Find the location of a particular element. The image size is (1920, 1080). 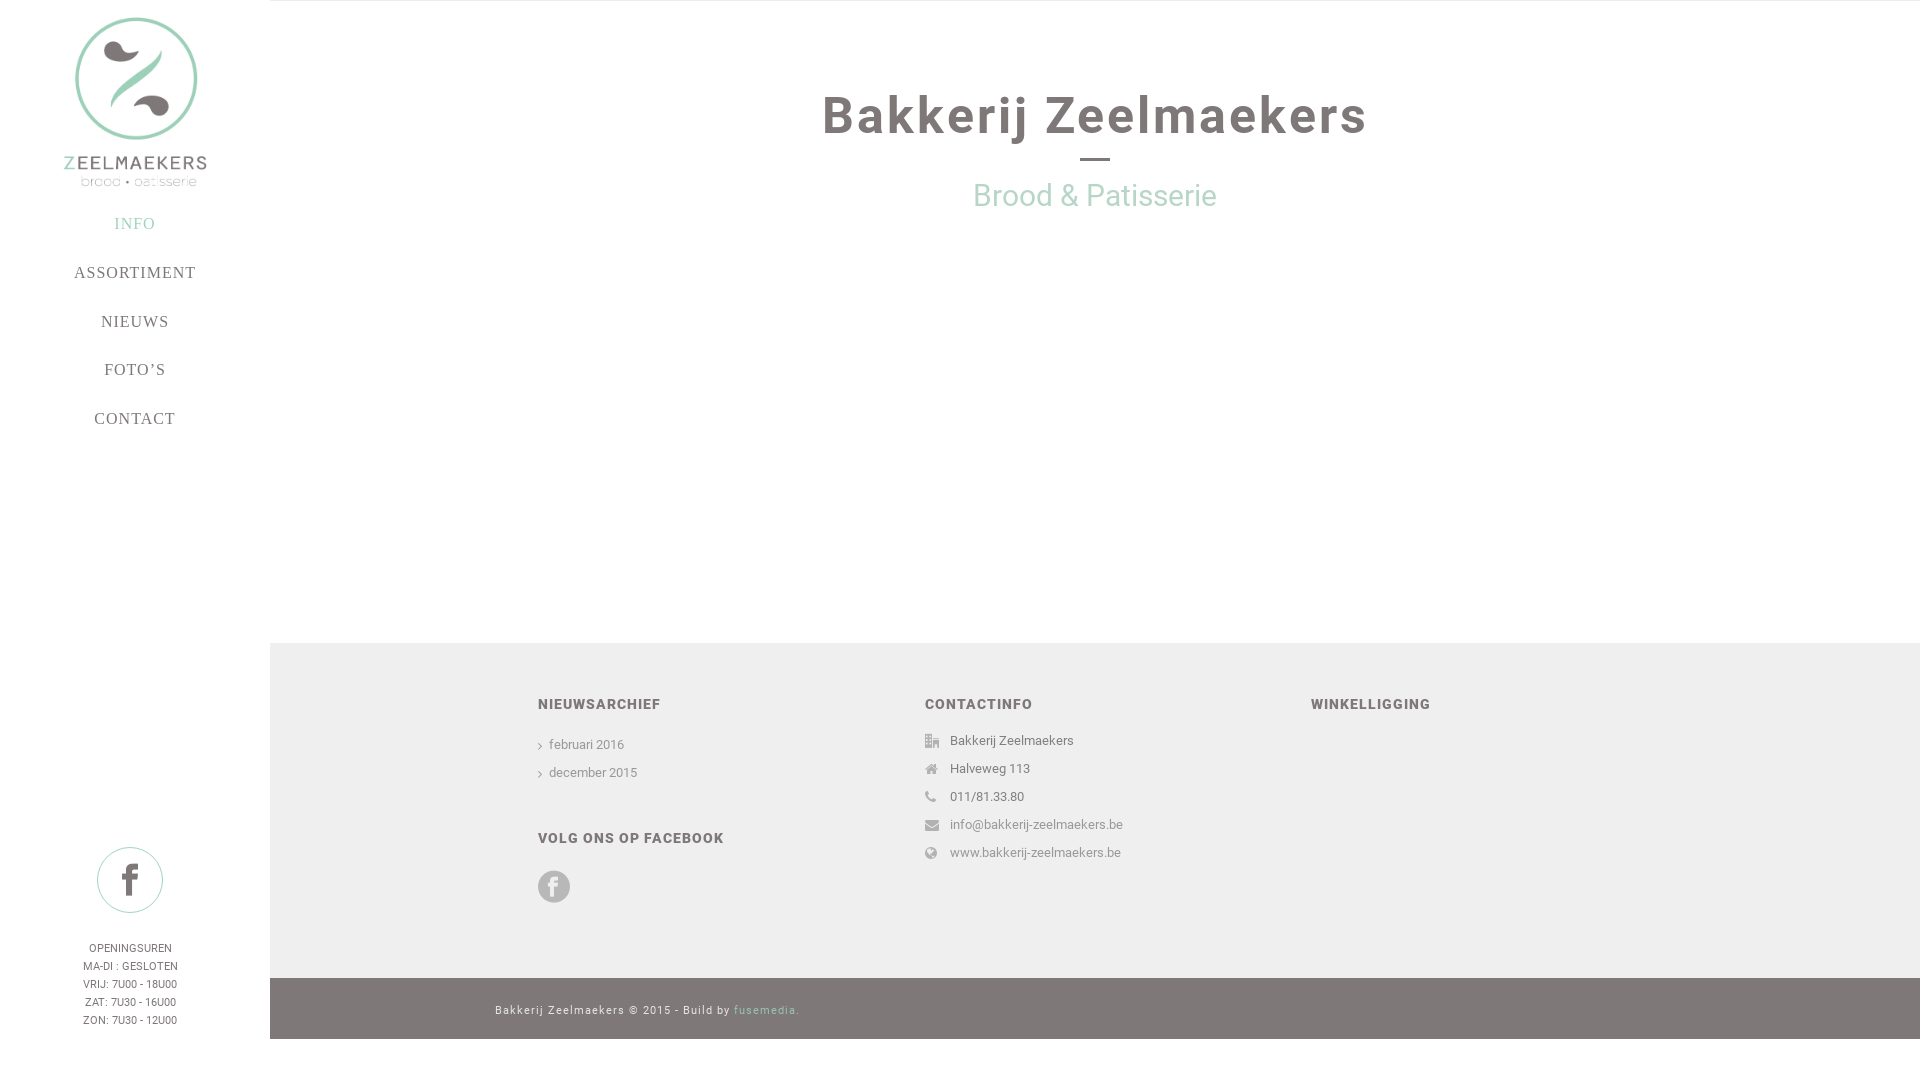

facebook is located at coordinates (130, 880).